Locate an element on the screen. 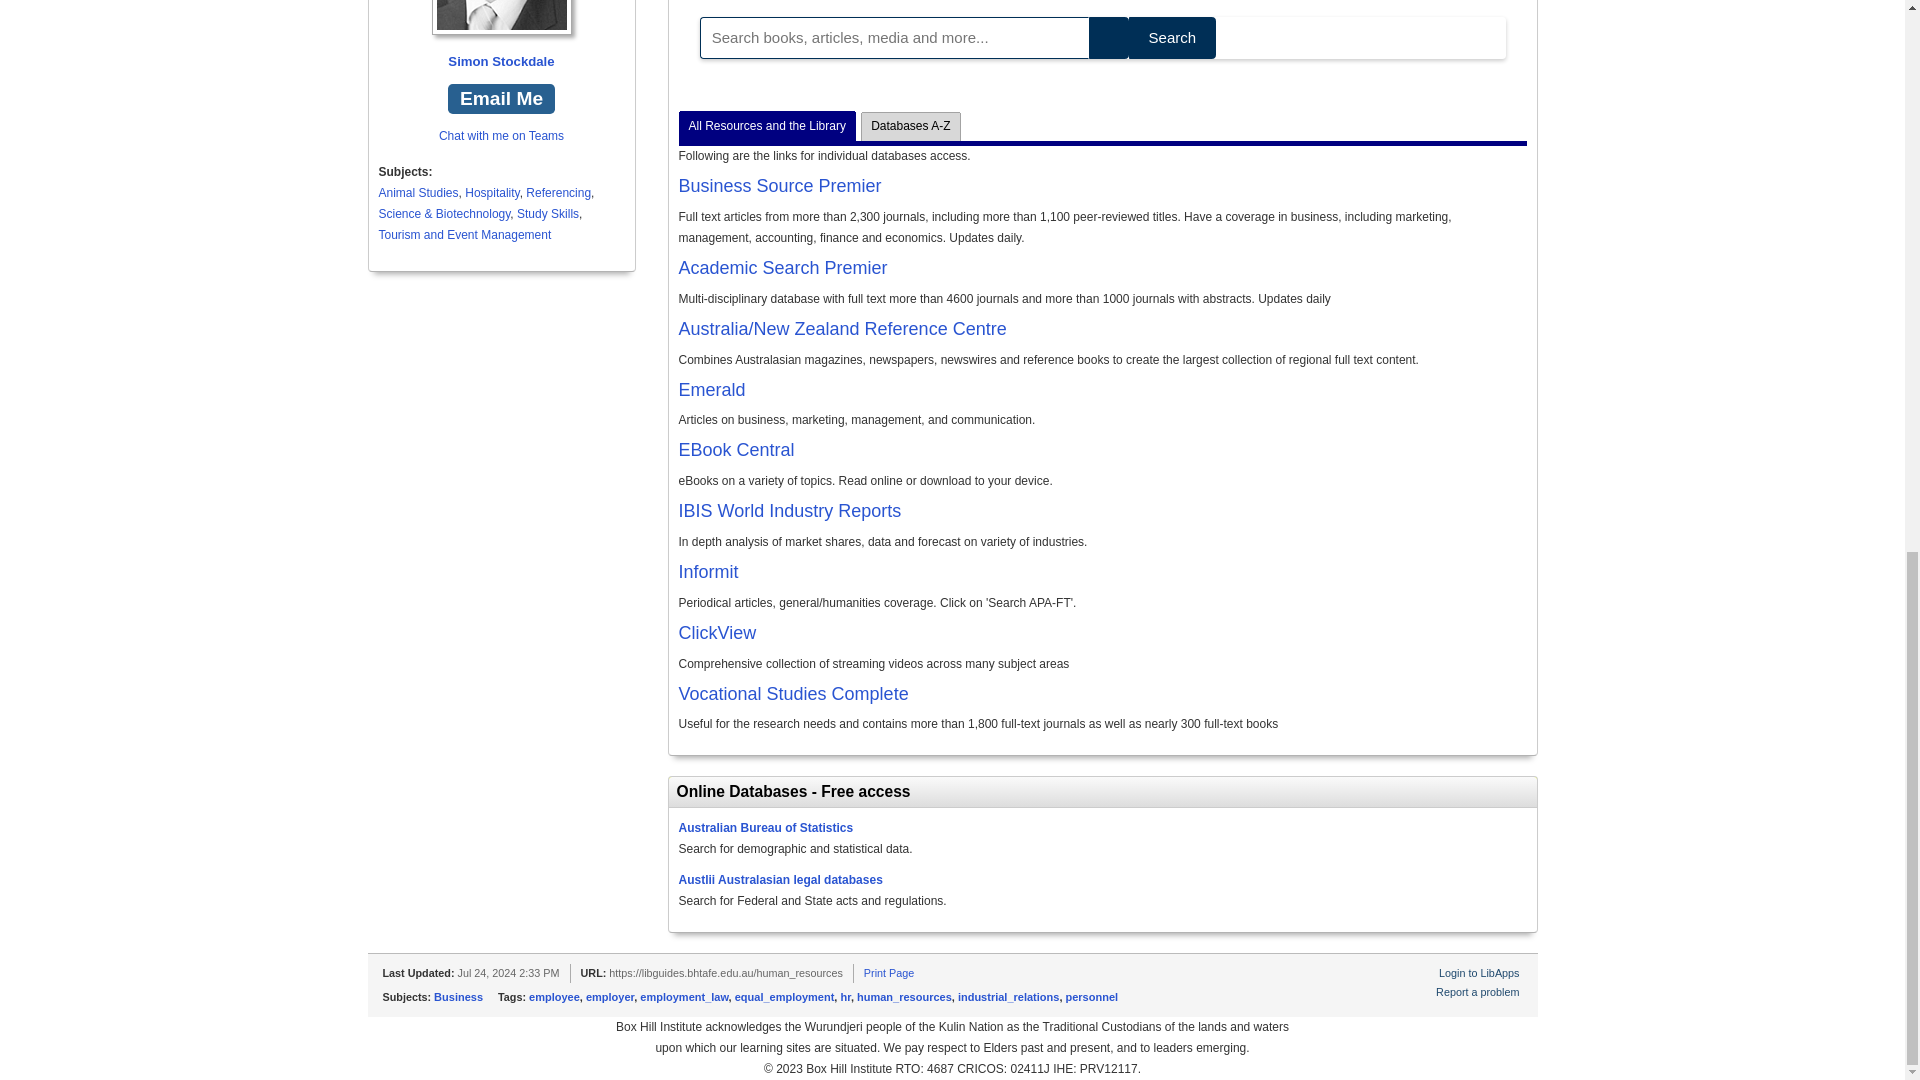 Image resolution: width=1920 pixels, height=1080 pixels. Academic Search premier is located at coordinates (782, 268).